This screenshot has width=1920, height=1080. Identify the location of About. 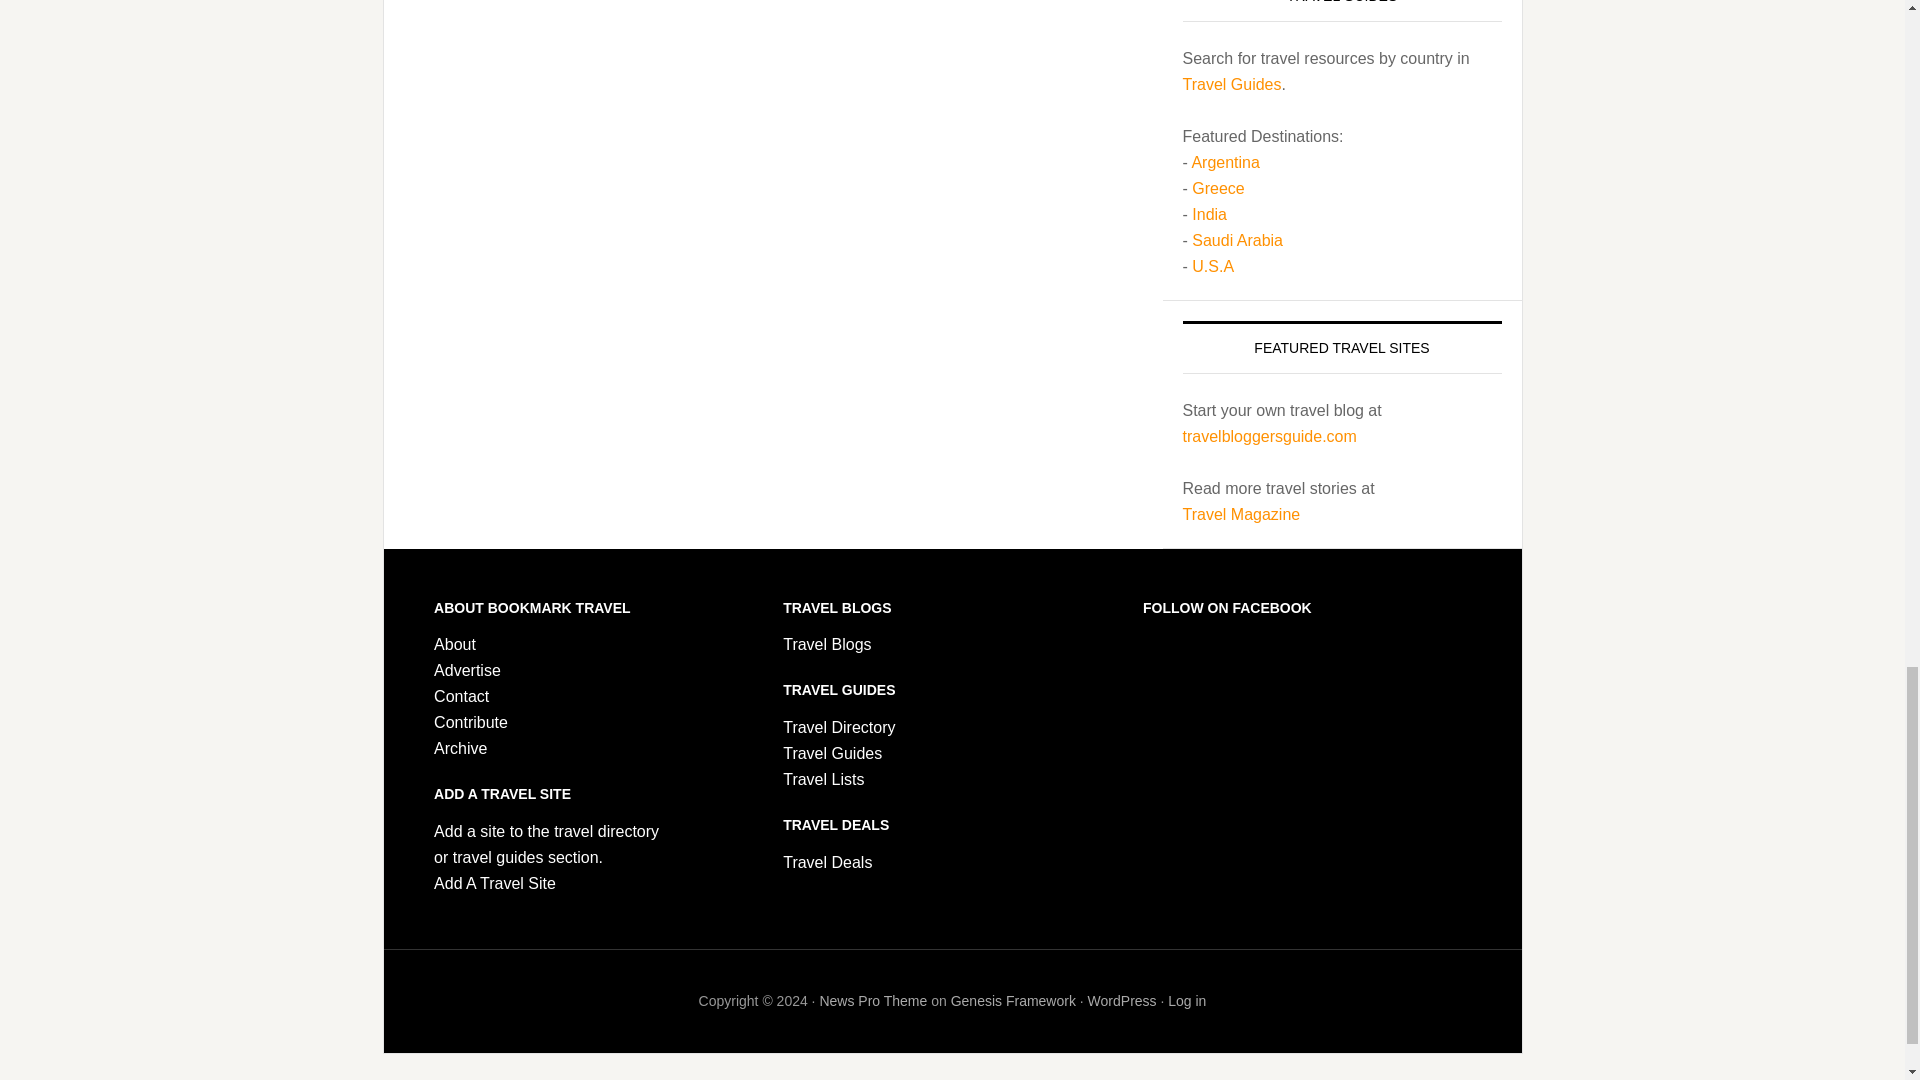
(454, 644).